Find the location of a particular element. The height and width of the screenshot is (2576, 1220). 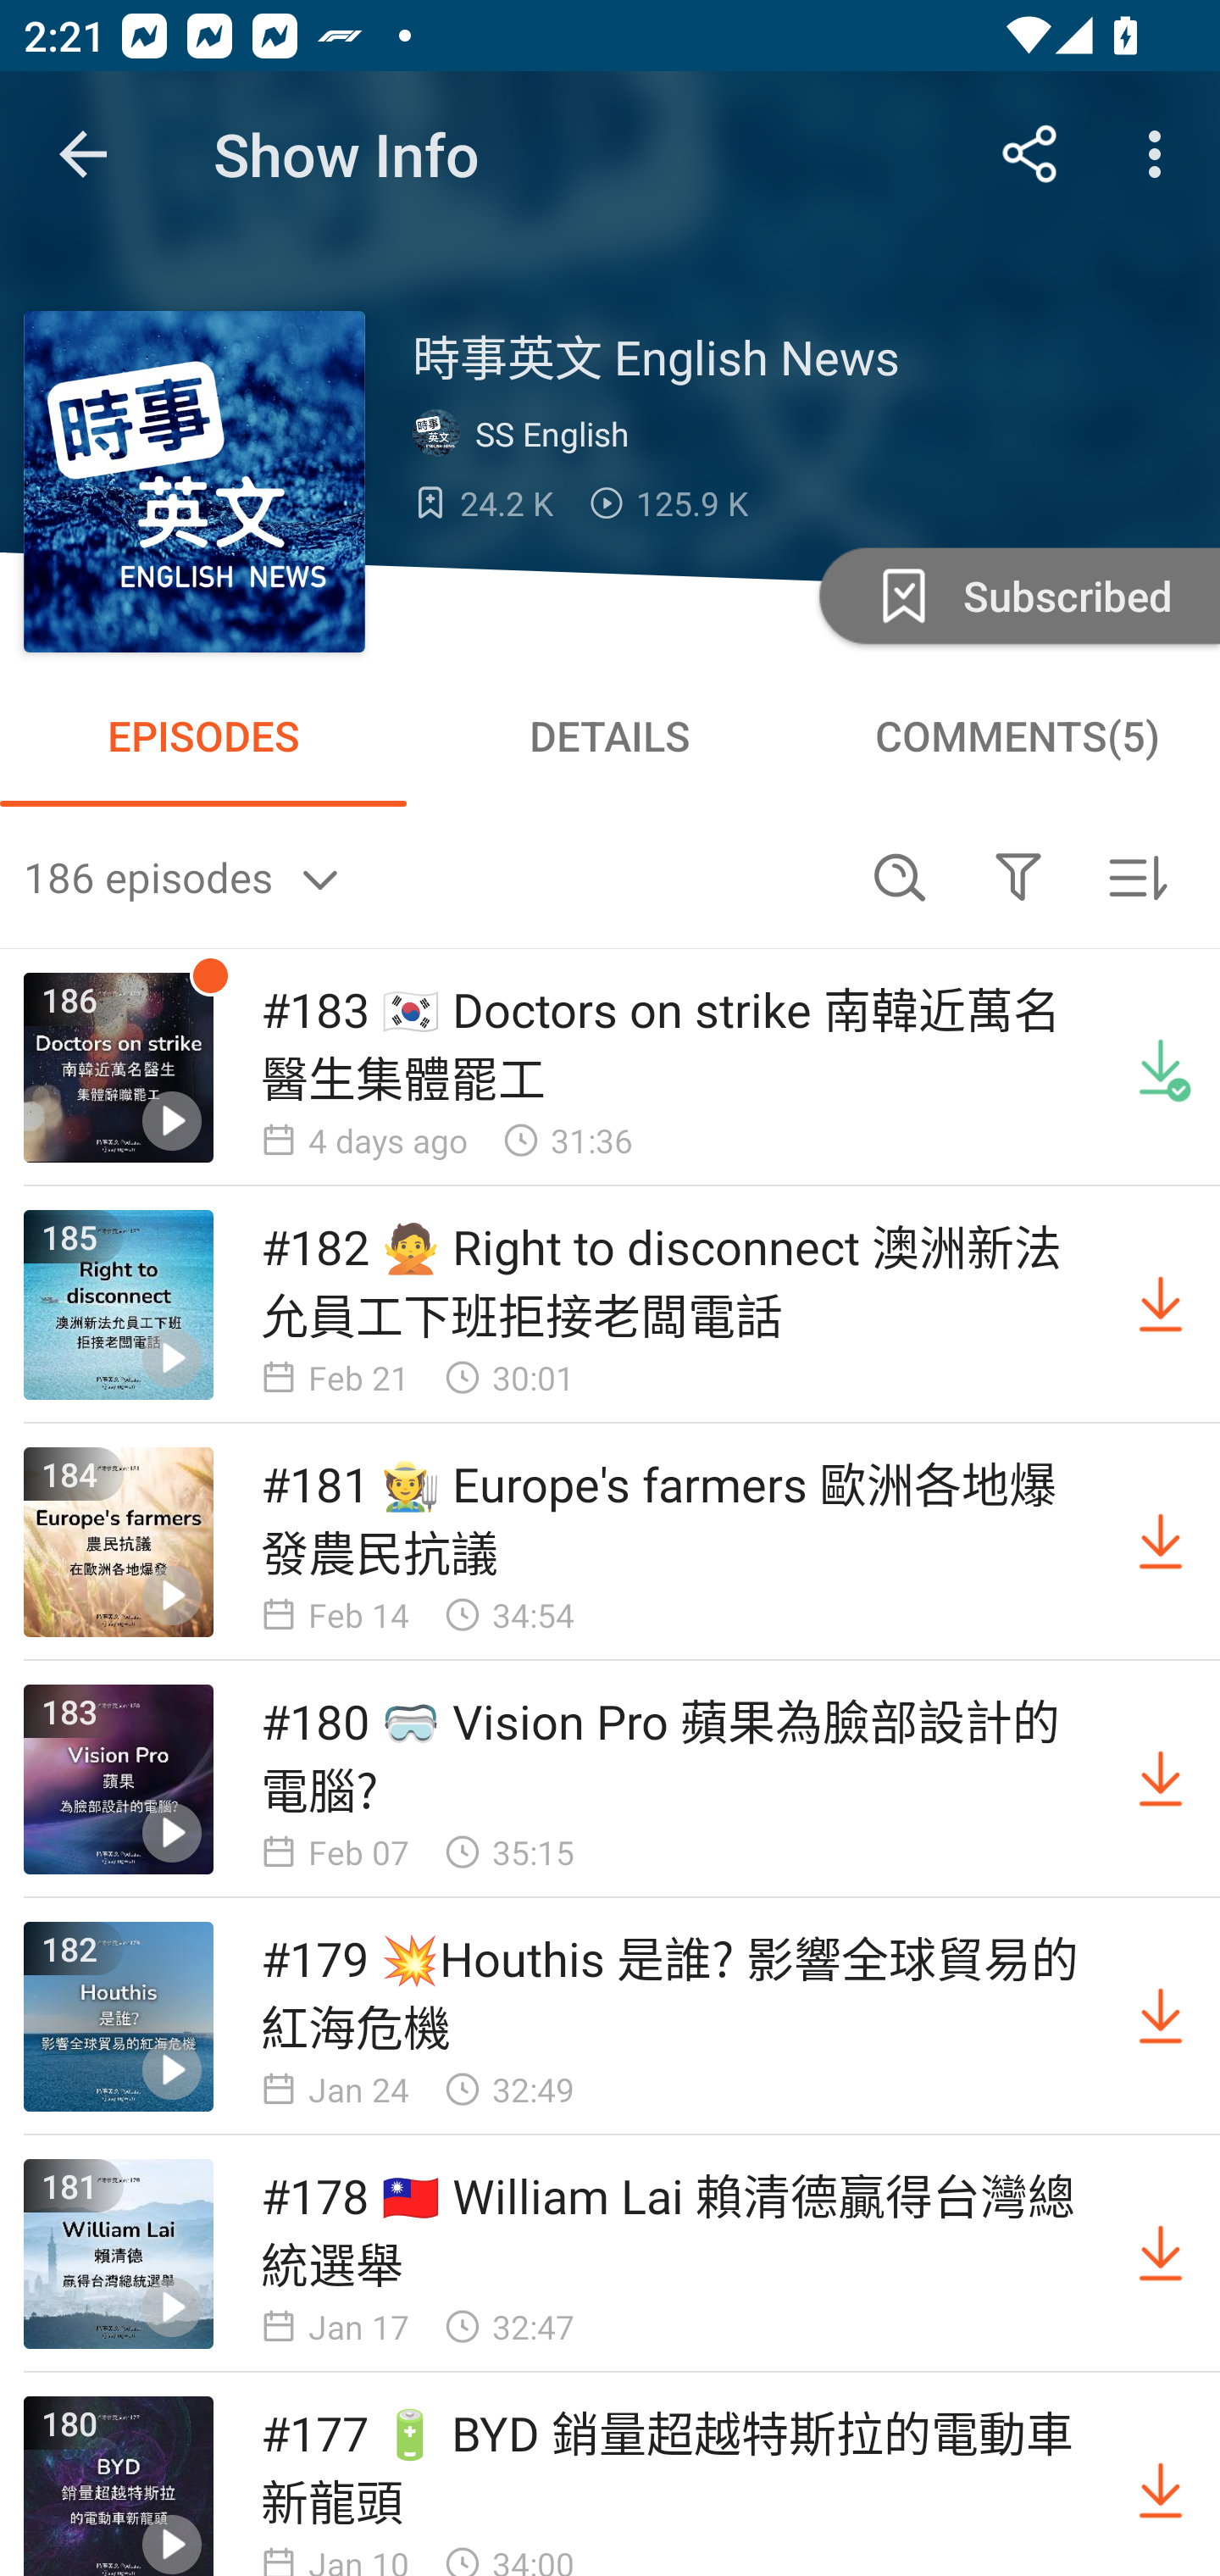

Download is located at coordinates (1161, 1304).